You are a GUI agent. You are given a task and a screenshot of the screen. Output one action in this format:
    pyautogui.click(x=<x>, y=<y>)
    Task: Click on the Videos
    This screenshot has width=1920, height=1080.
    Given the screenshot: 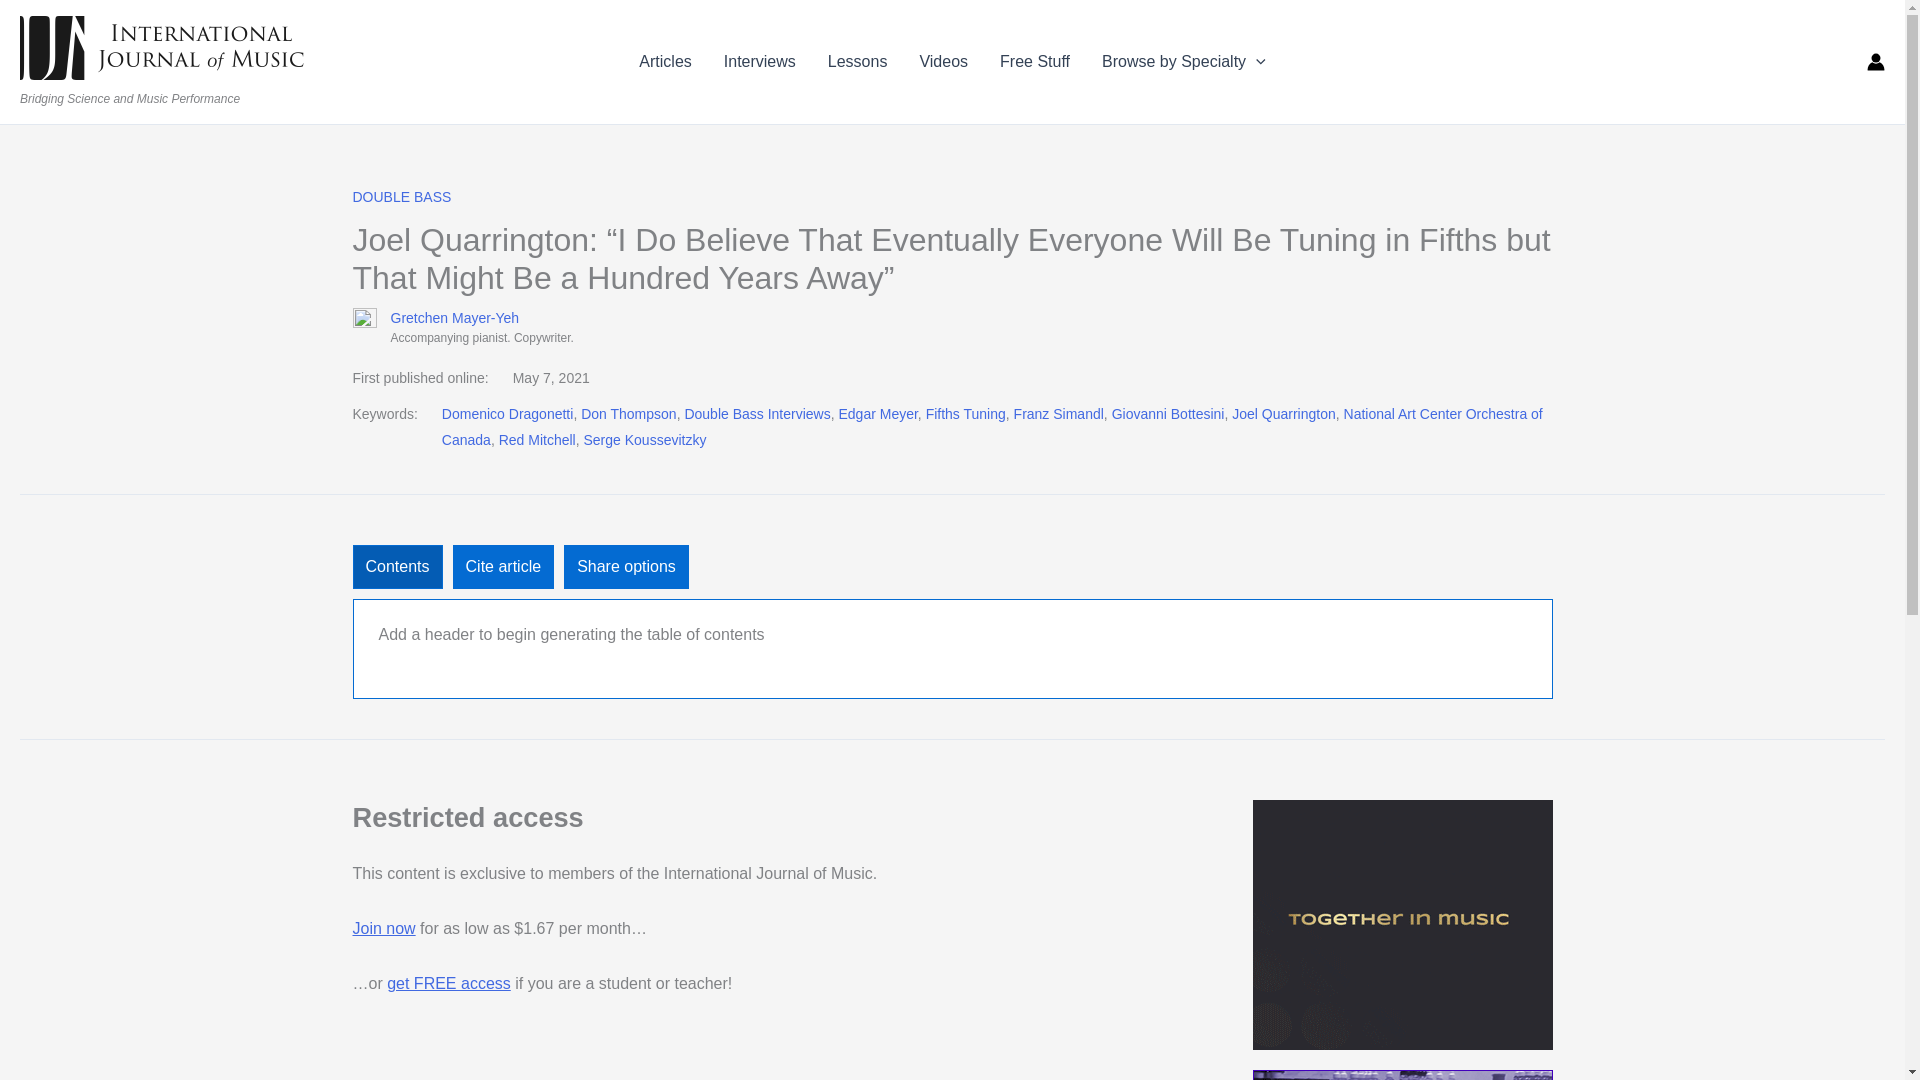 What is the action you would take?
    pyautogui.click(x=942, y=61)
    